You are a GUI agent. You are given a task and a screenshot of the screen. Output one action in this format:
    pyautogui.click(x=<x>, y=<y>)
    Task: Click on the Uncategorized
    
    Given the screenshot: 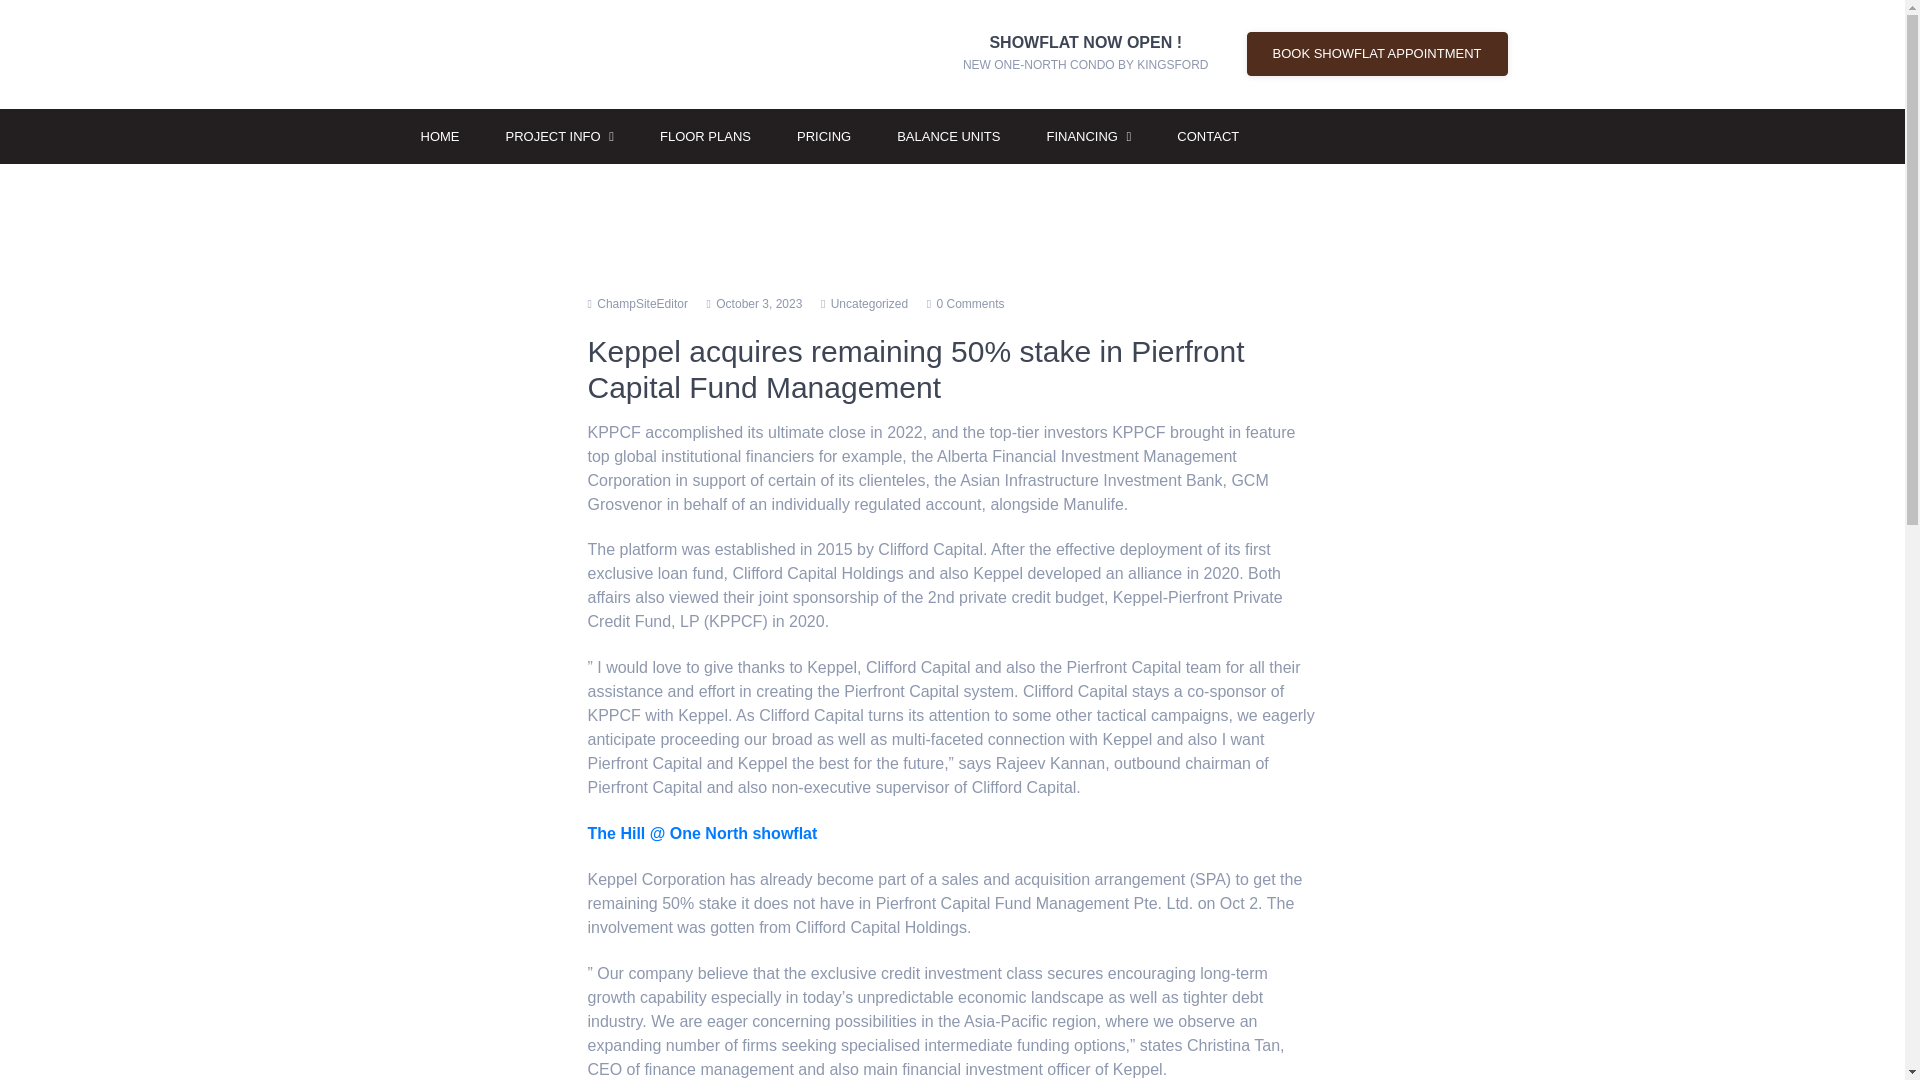 What is the action you would take?
    pyautogui.click(x=948, y=136)
    